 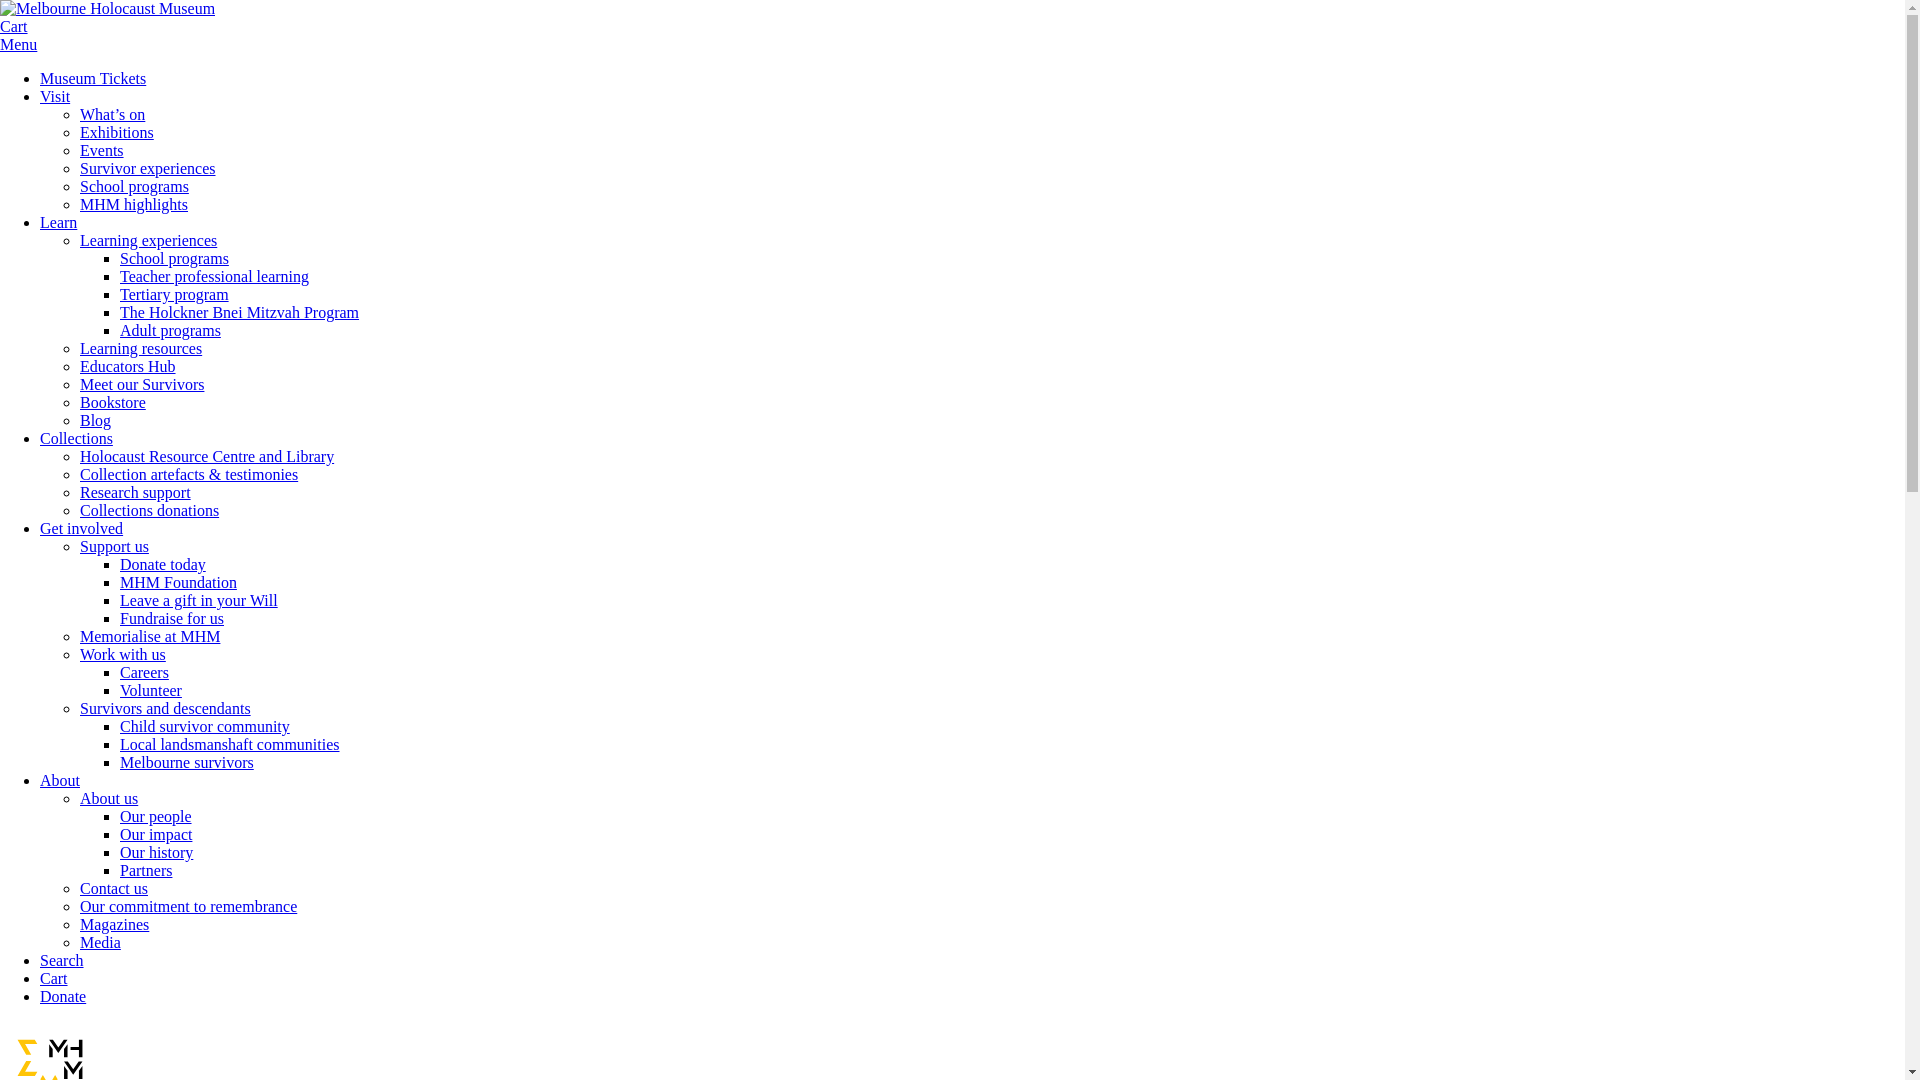 What do you see at coordinates (117, 132) in the screenshot?
I see `Exhibitions` at bounding box center [117, 132].